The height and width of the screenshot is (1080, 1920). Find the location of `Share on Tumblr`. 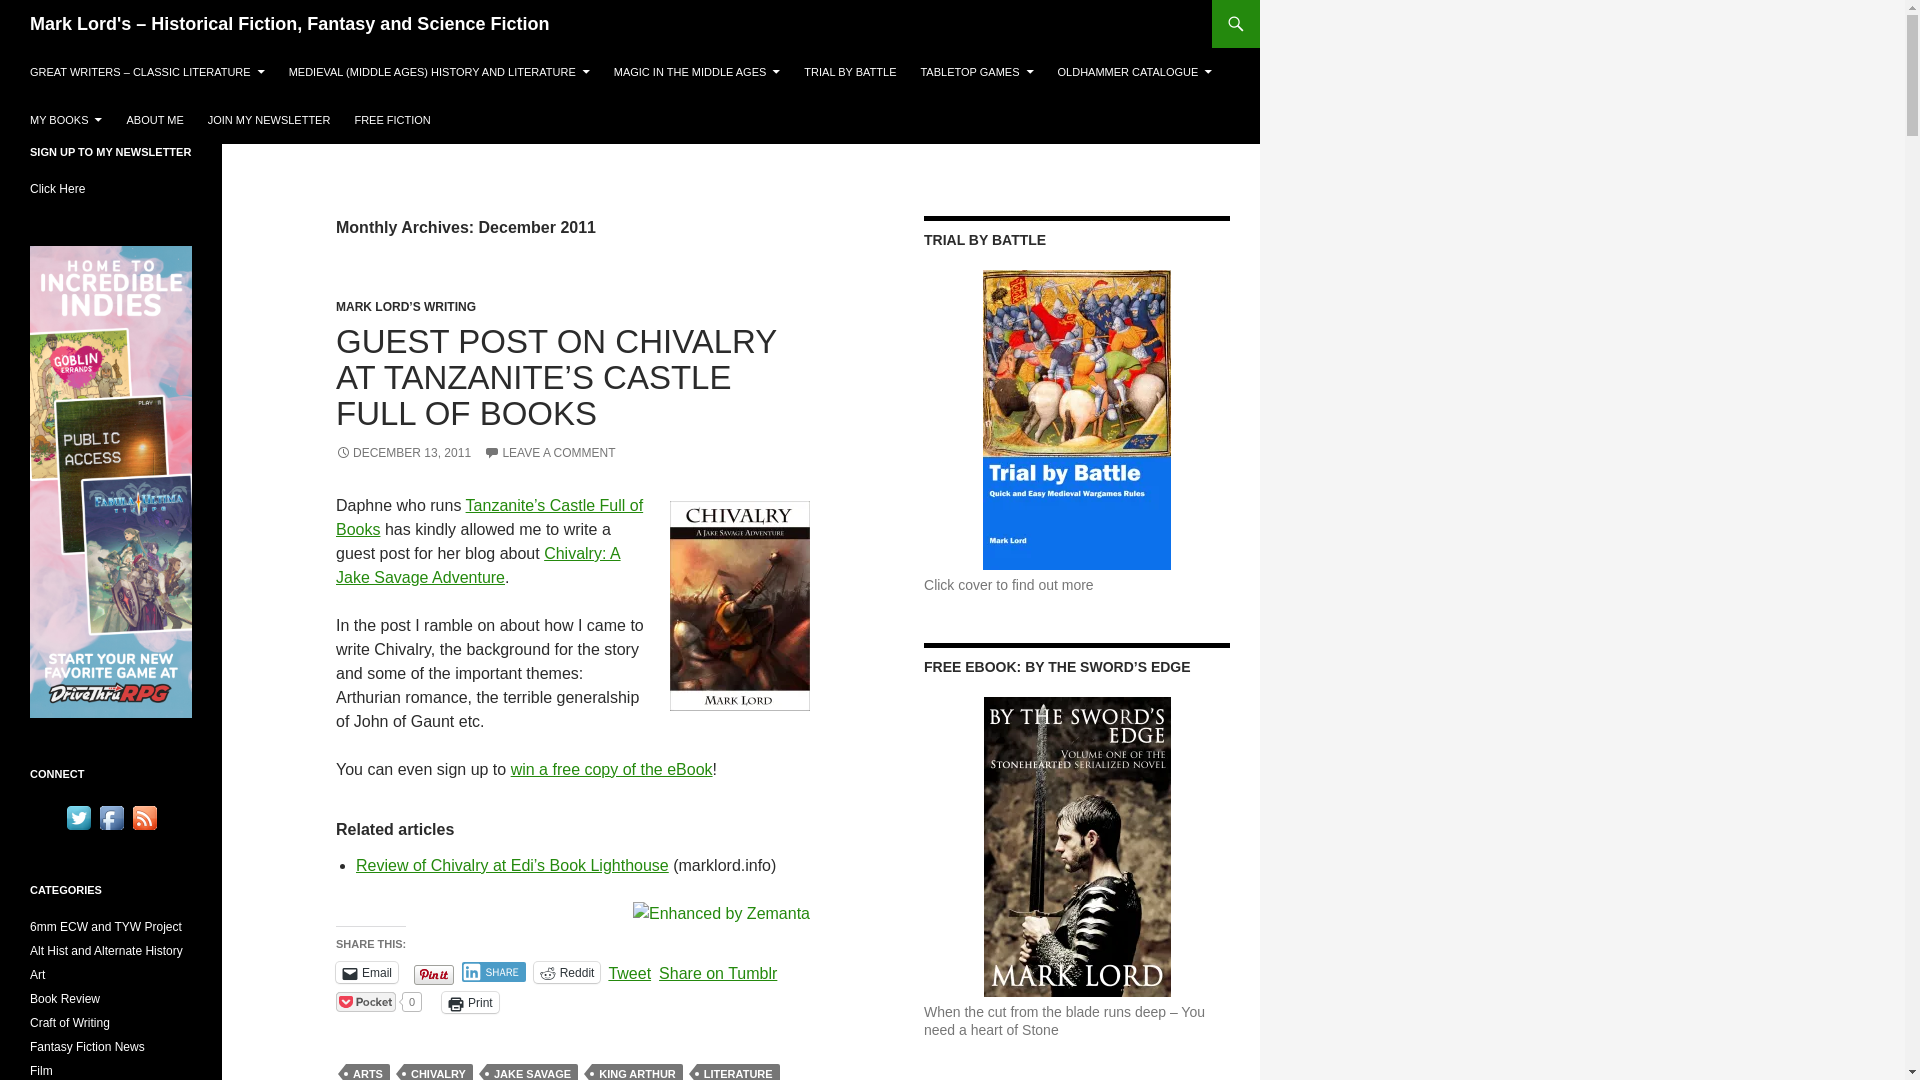

Share on Tumblr is located at coordinates (718, 970).